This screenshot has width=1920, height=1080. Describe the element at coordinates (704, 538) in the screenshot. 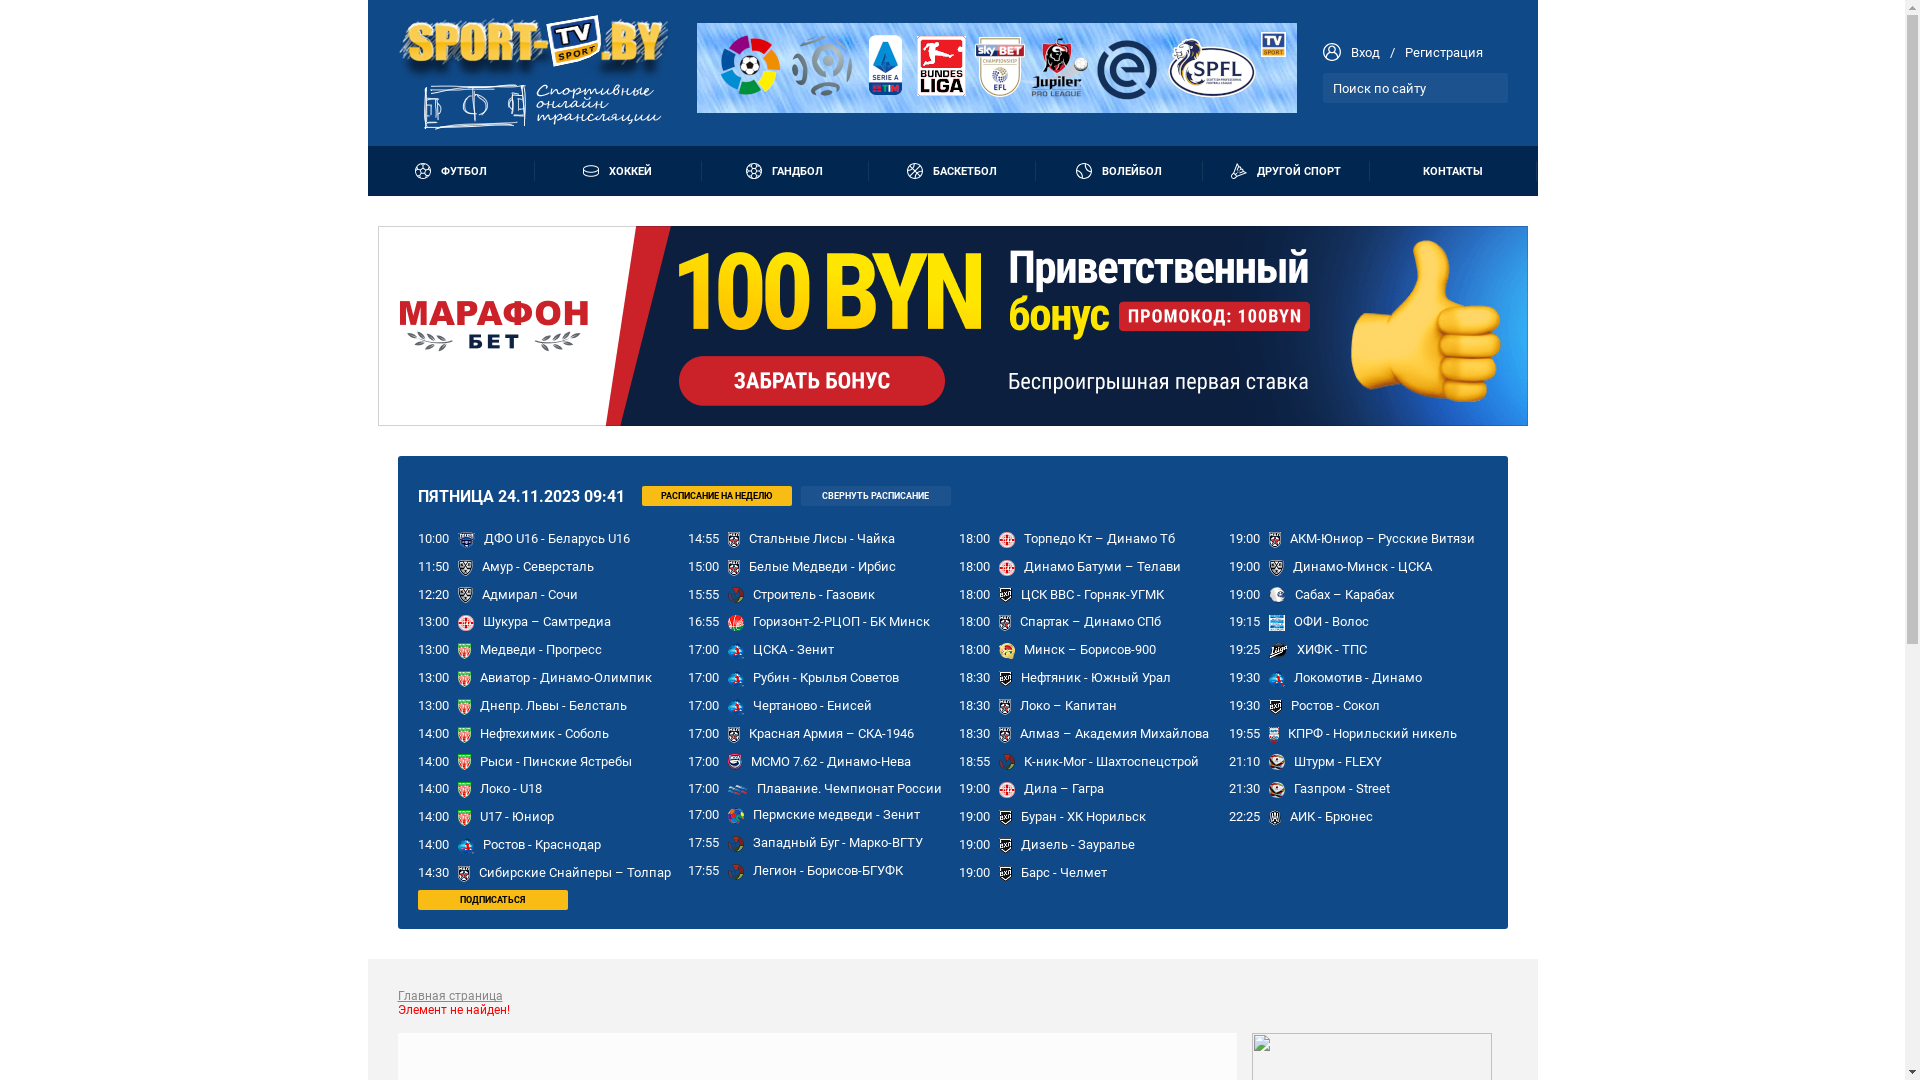

I see `14:55` at that location.